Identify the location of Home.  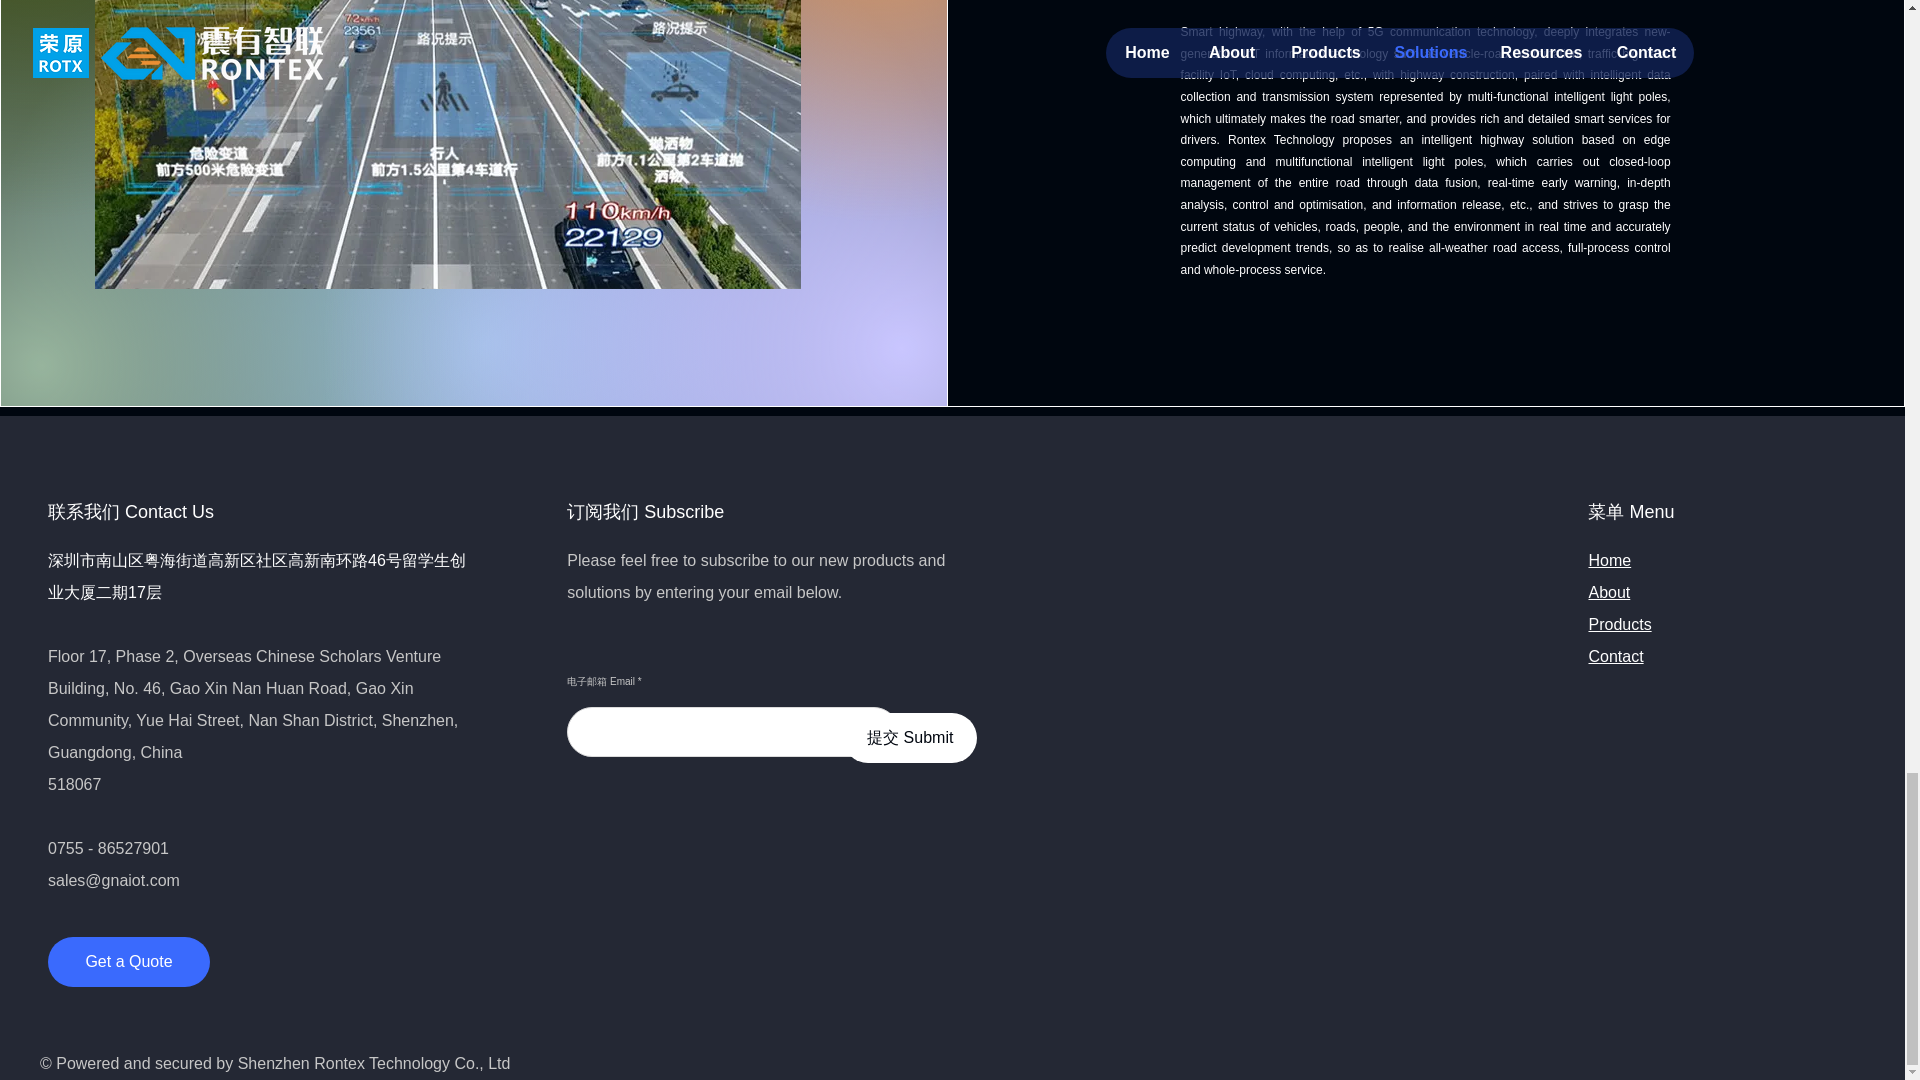
(1608, 560).